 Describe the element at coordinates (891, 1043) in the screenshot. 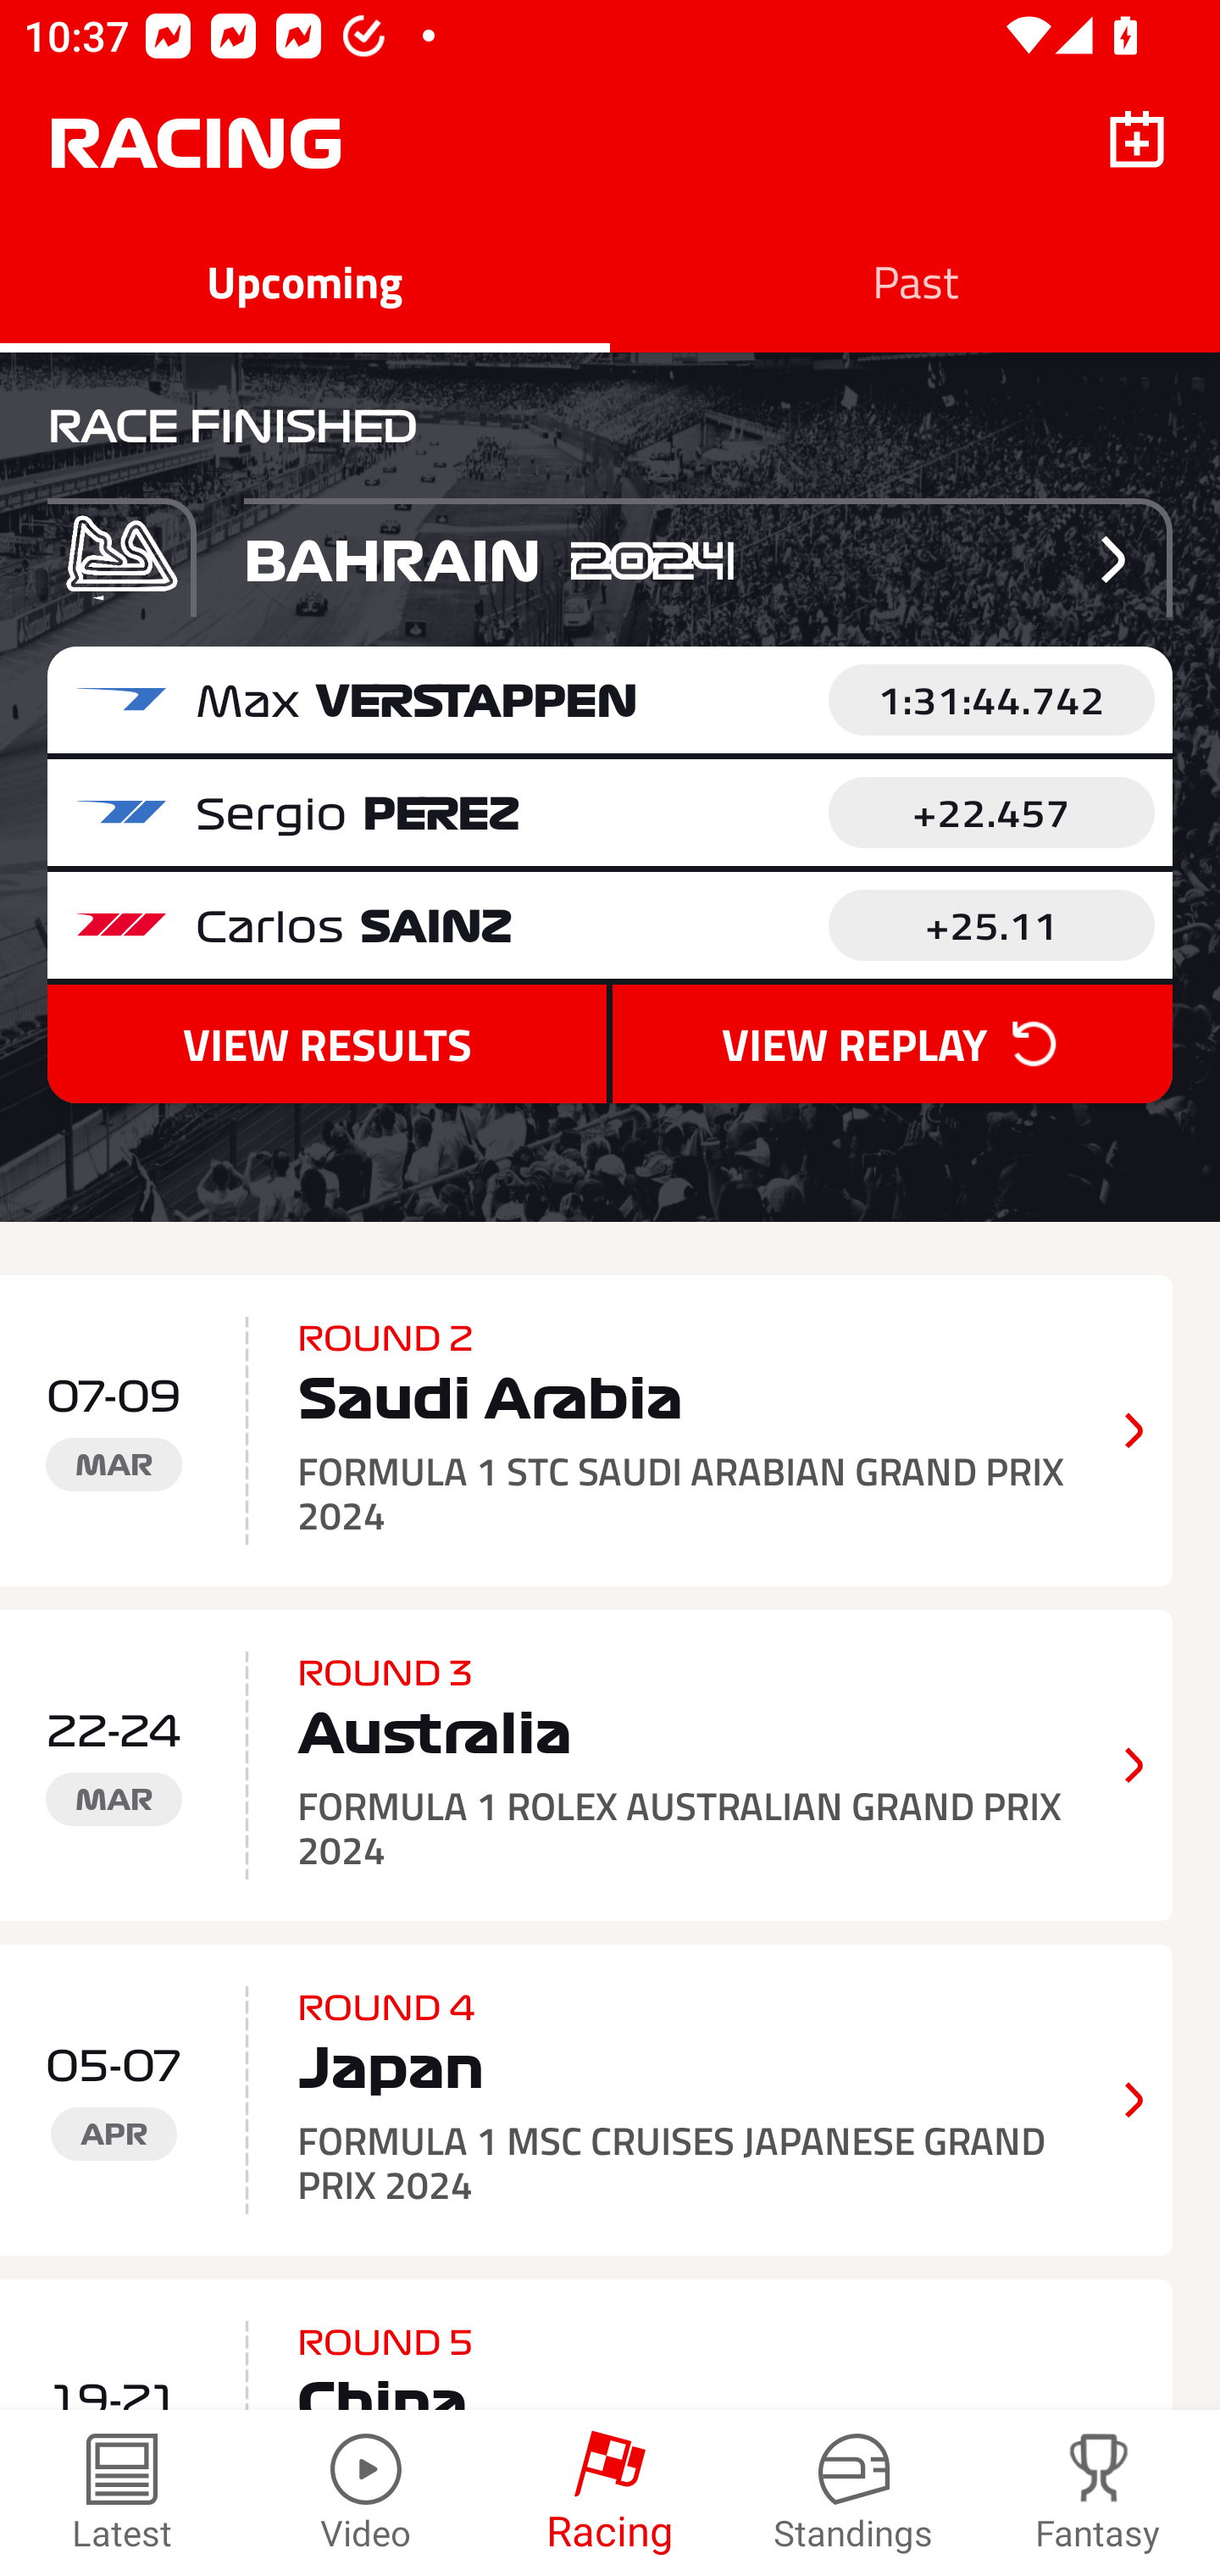

I see `VIEW REPLAY` at that location.